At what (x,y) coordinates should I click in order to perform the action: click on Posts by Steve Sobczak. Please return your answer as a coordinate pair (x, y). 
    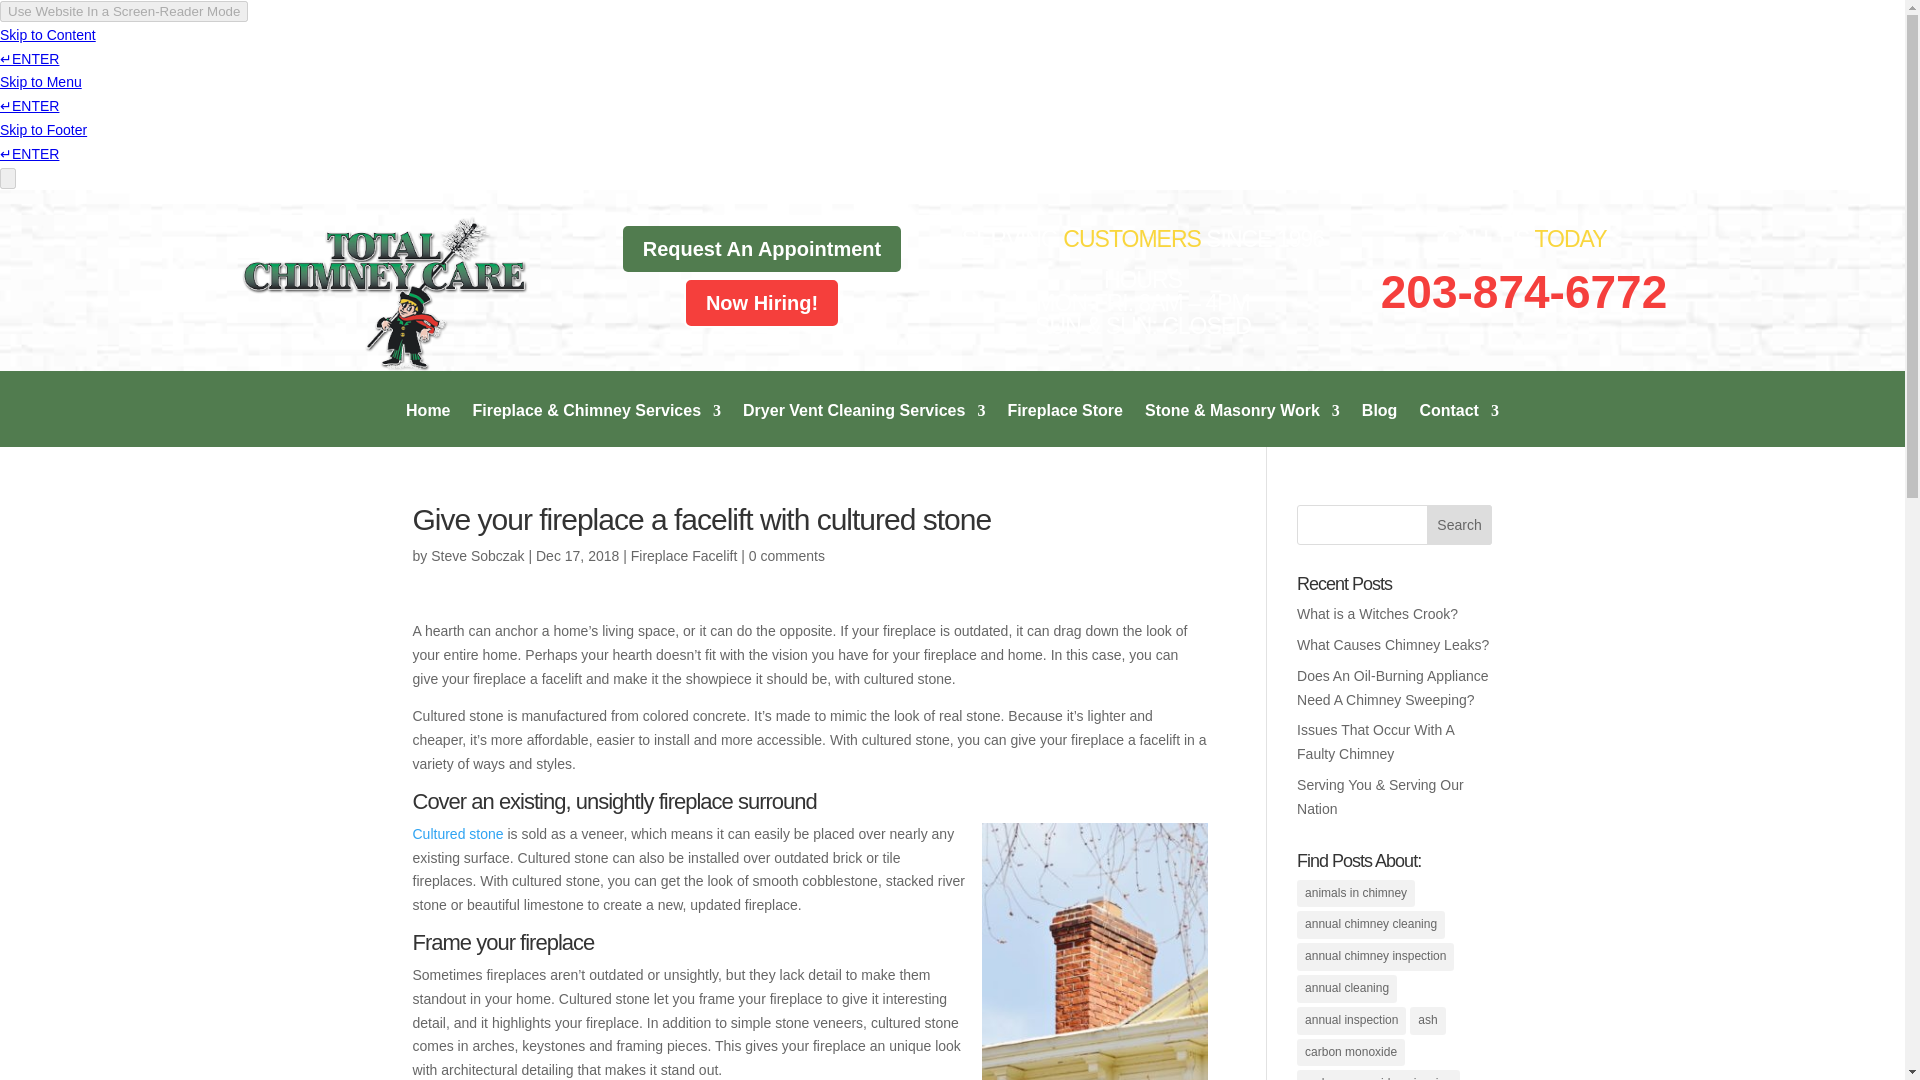
    Looking at the image, I should click on (477, 555).